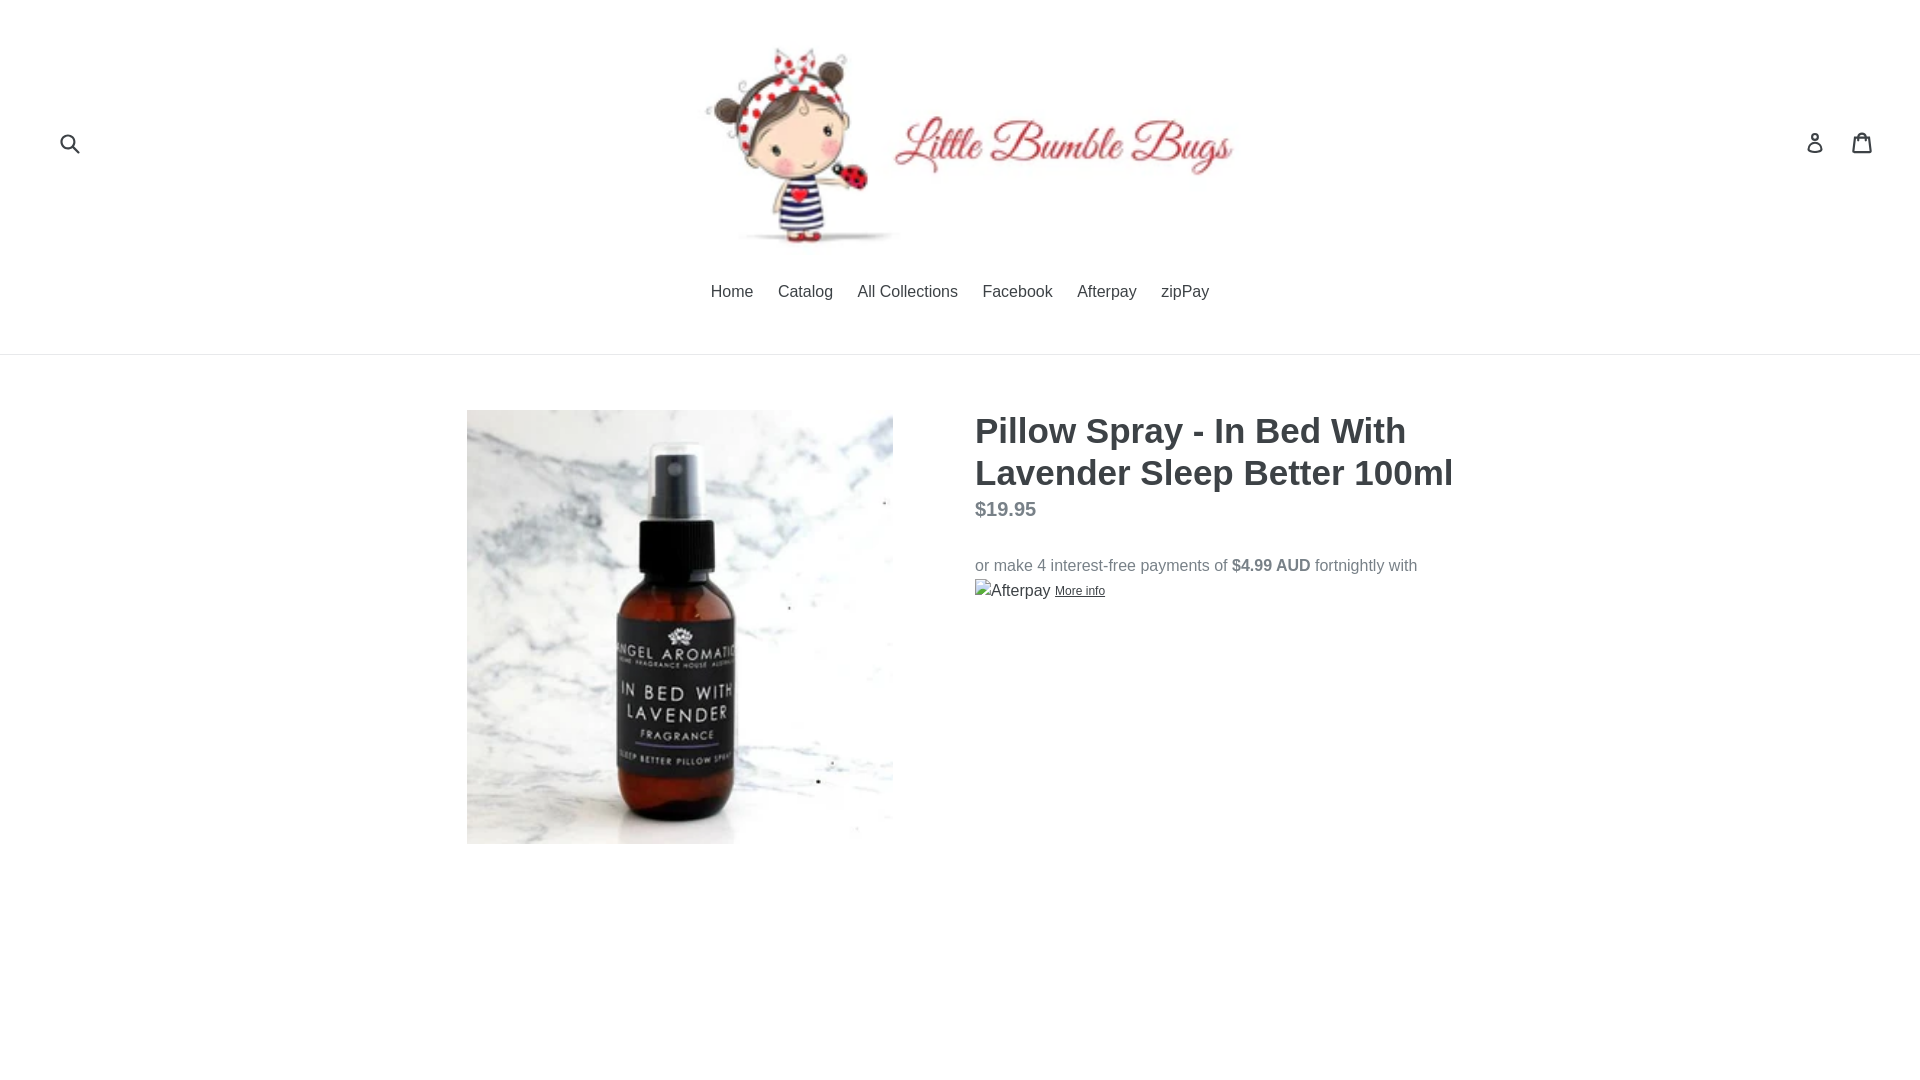 This screenshot has width=1920, height=1080. I want to click on Afterpay, so click(1106, 292).